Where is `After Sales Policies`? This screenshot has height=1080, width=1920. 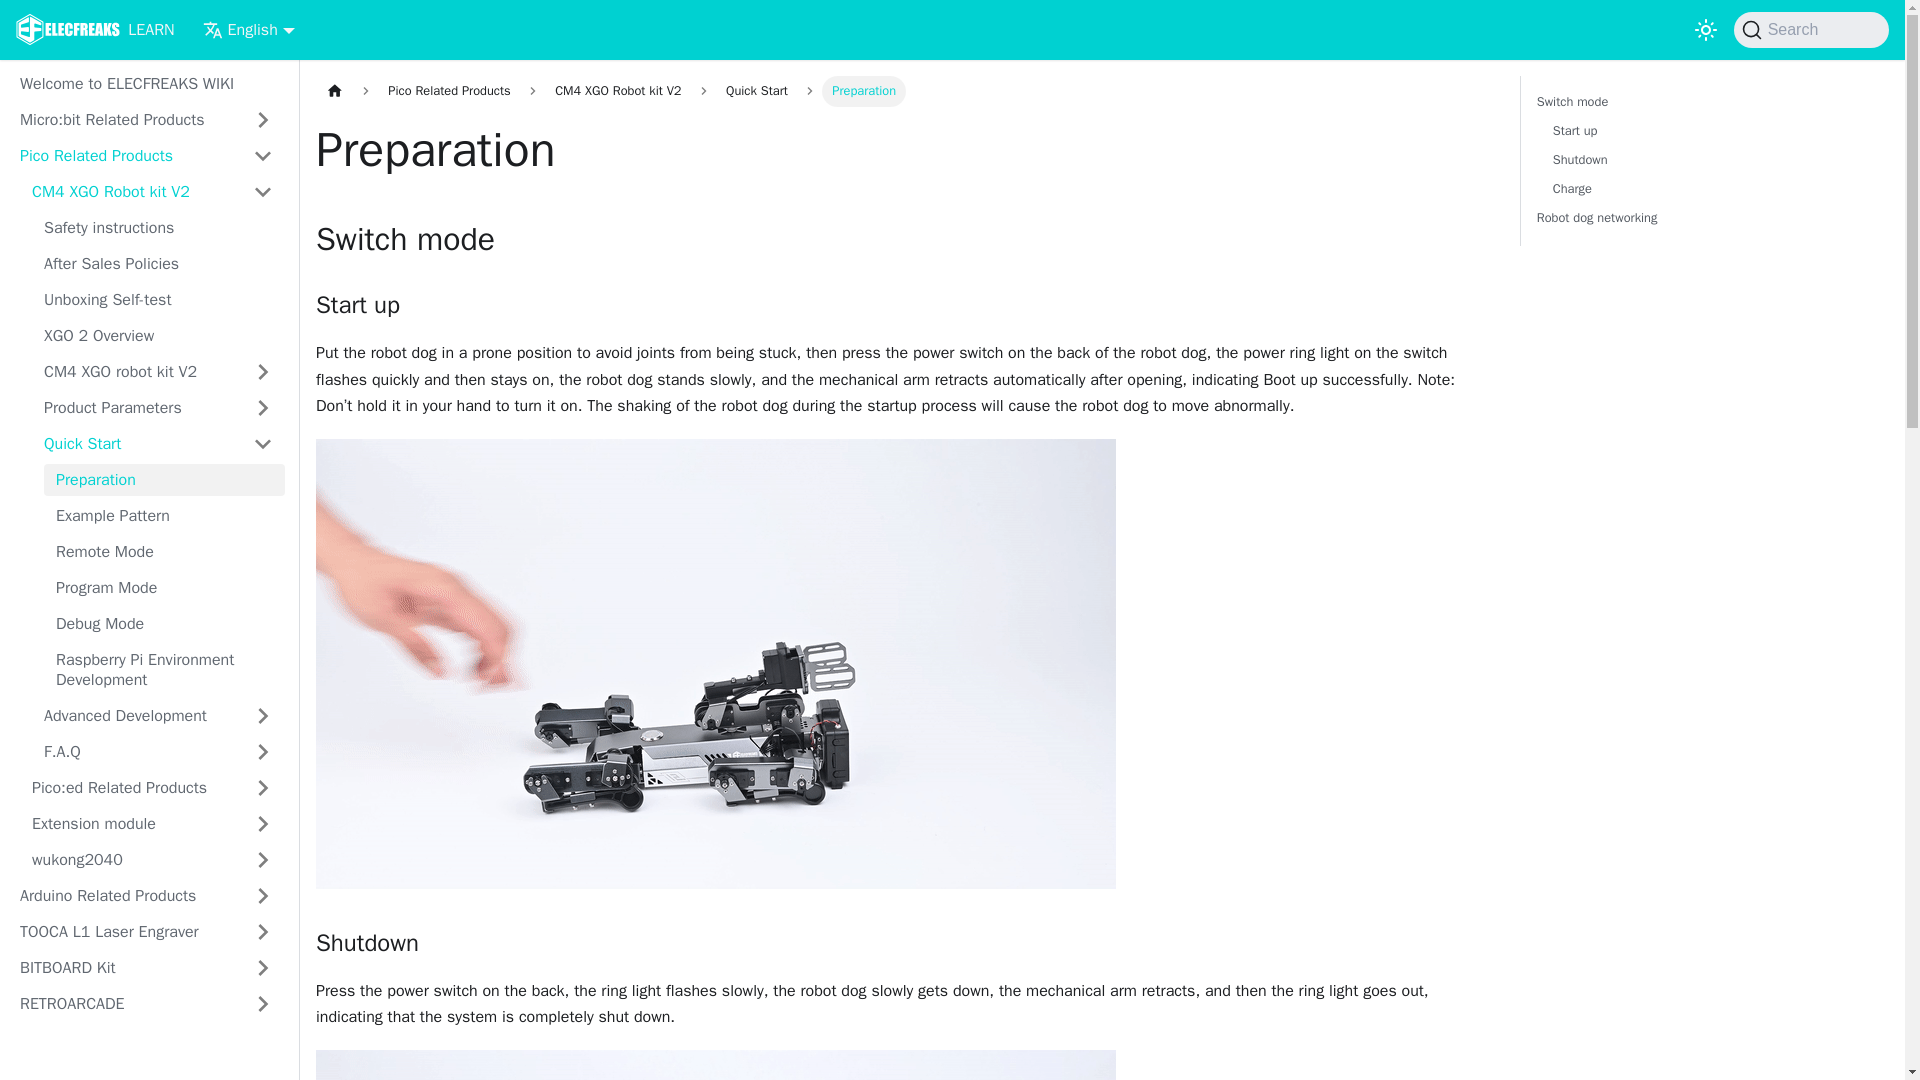 After Sales Policies is located at coordinates (136, 716).